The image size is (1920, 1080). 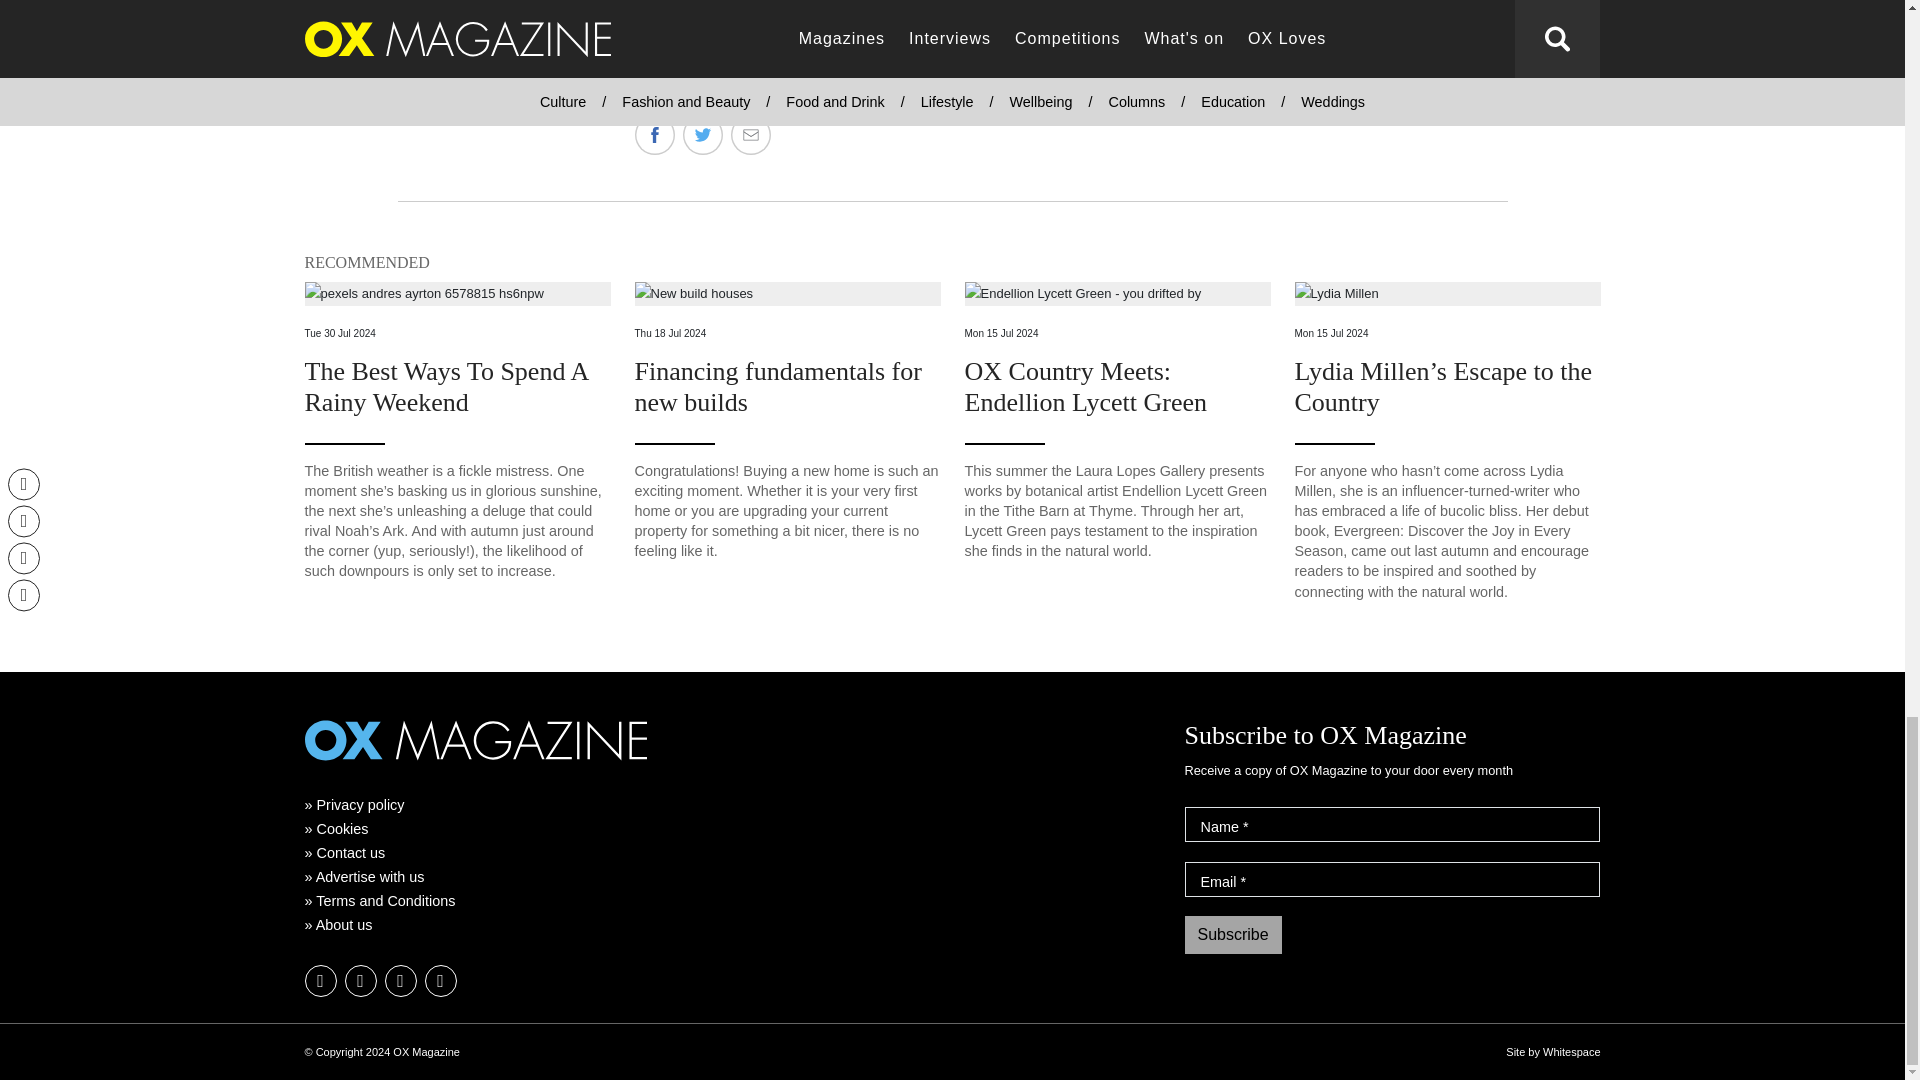 What do you see at coordinates (1243, 881) in the screenshot?
I see `This field is required` at bounding box center [1243, 881].